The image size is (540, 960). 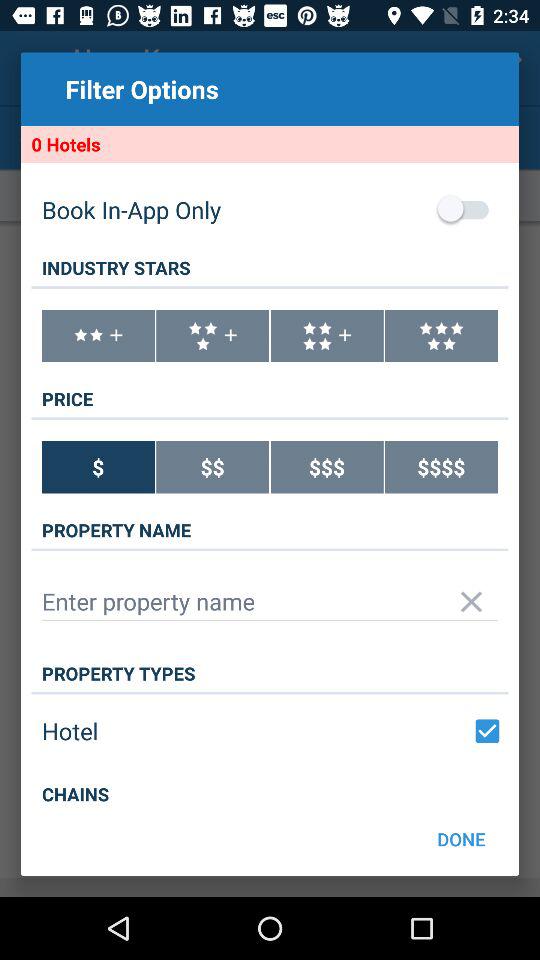 What do you see at coordinates (270, 602) in the screenshot?
I see `enter name` at bounding box center [270, 602].